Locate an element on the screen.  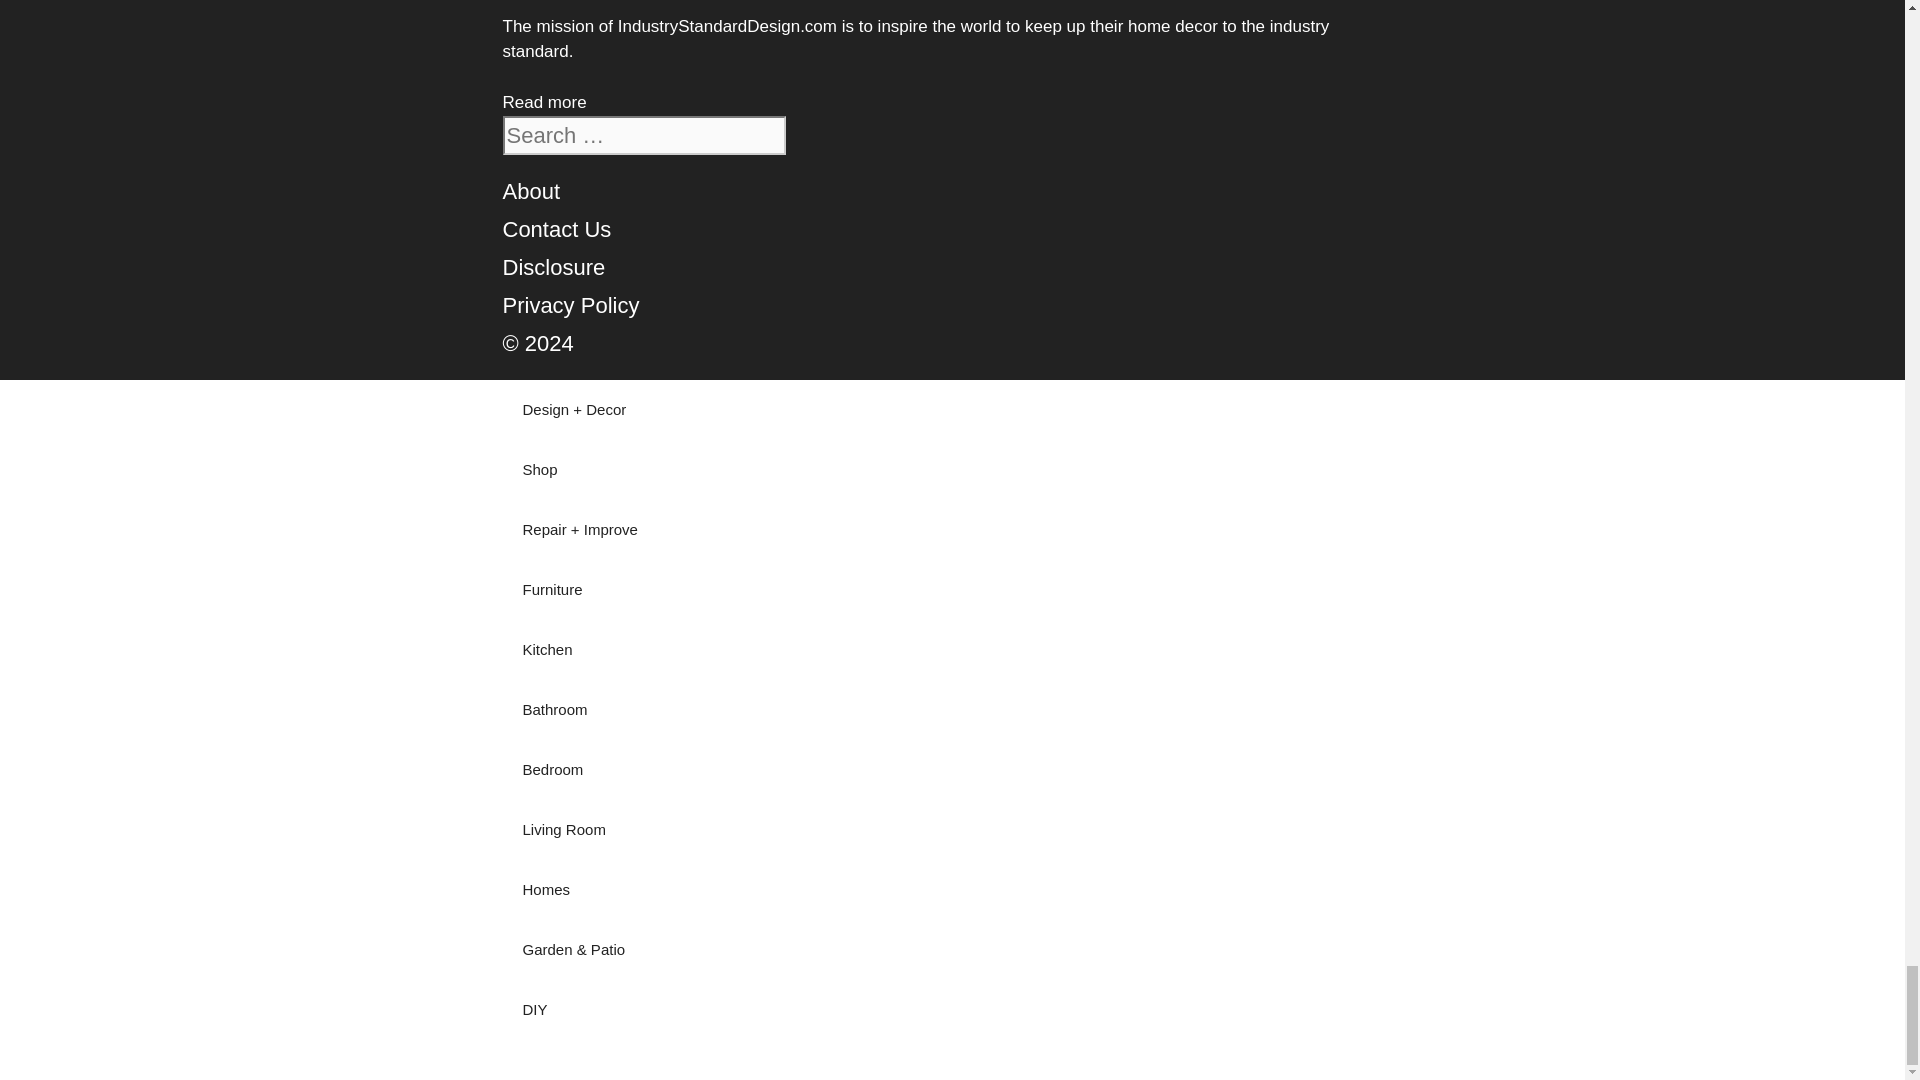
About is located at coordinates (530, 192).